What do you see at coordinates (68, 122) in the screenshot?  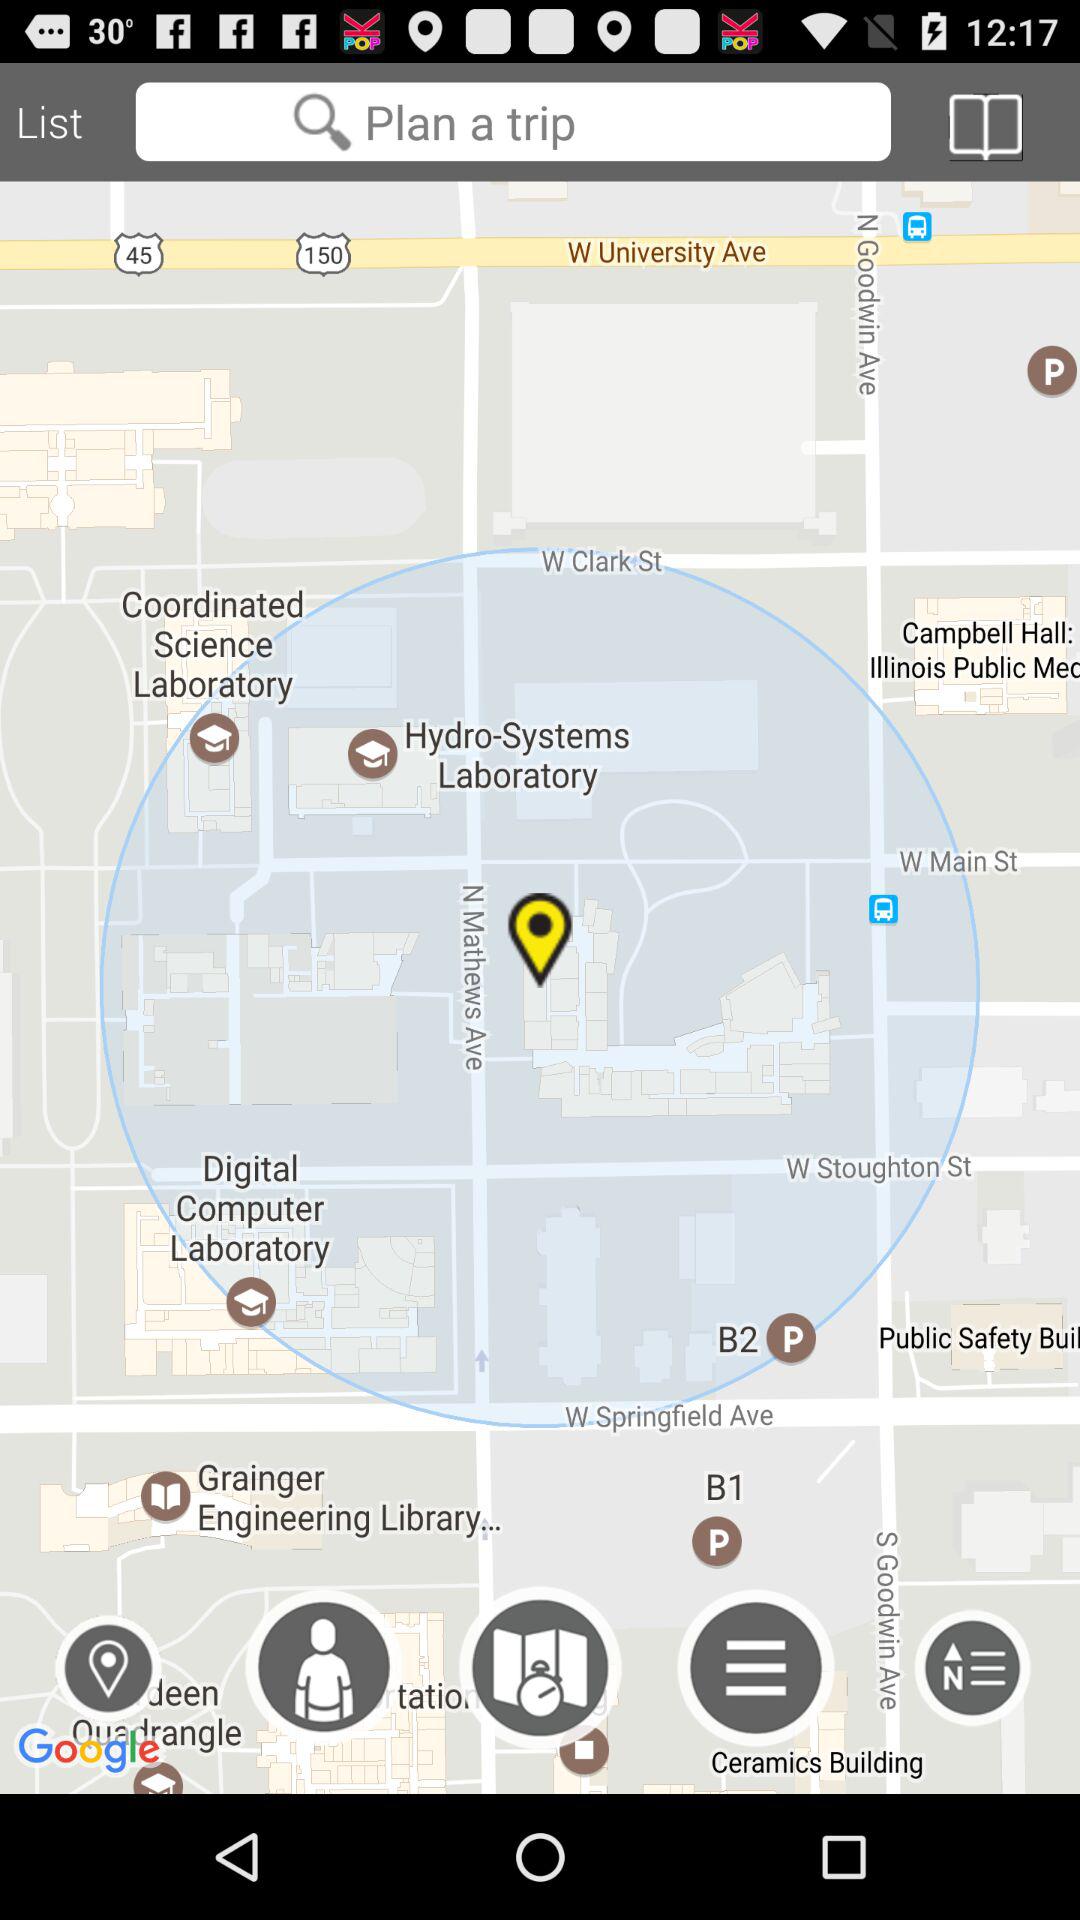 I see `turn on the icon at the top left corner` at bounding box center [68, 122].